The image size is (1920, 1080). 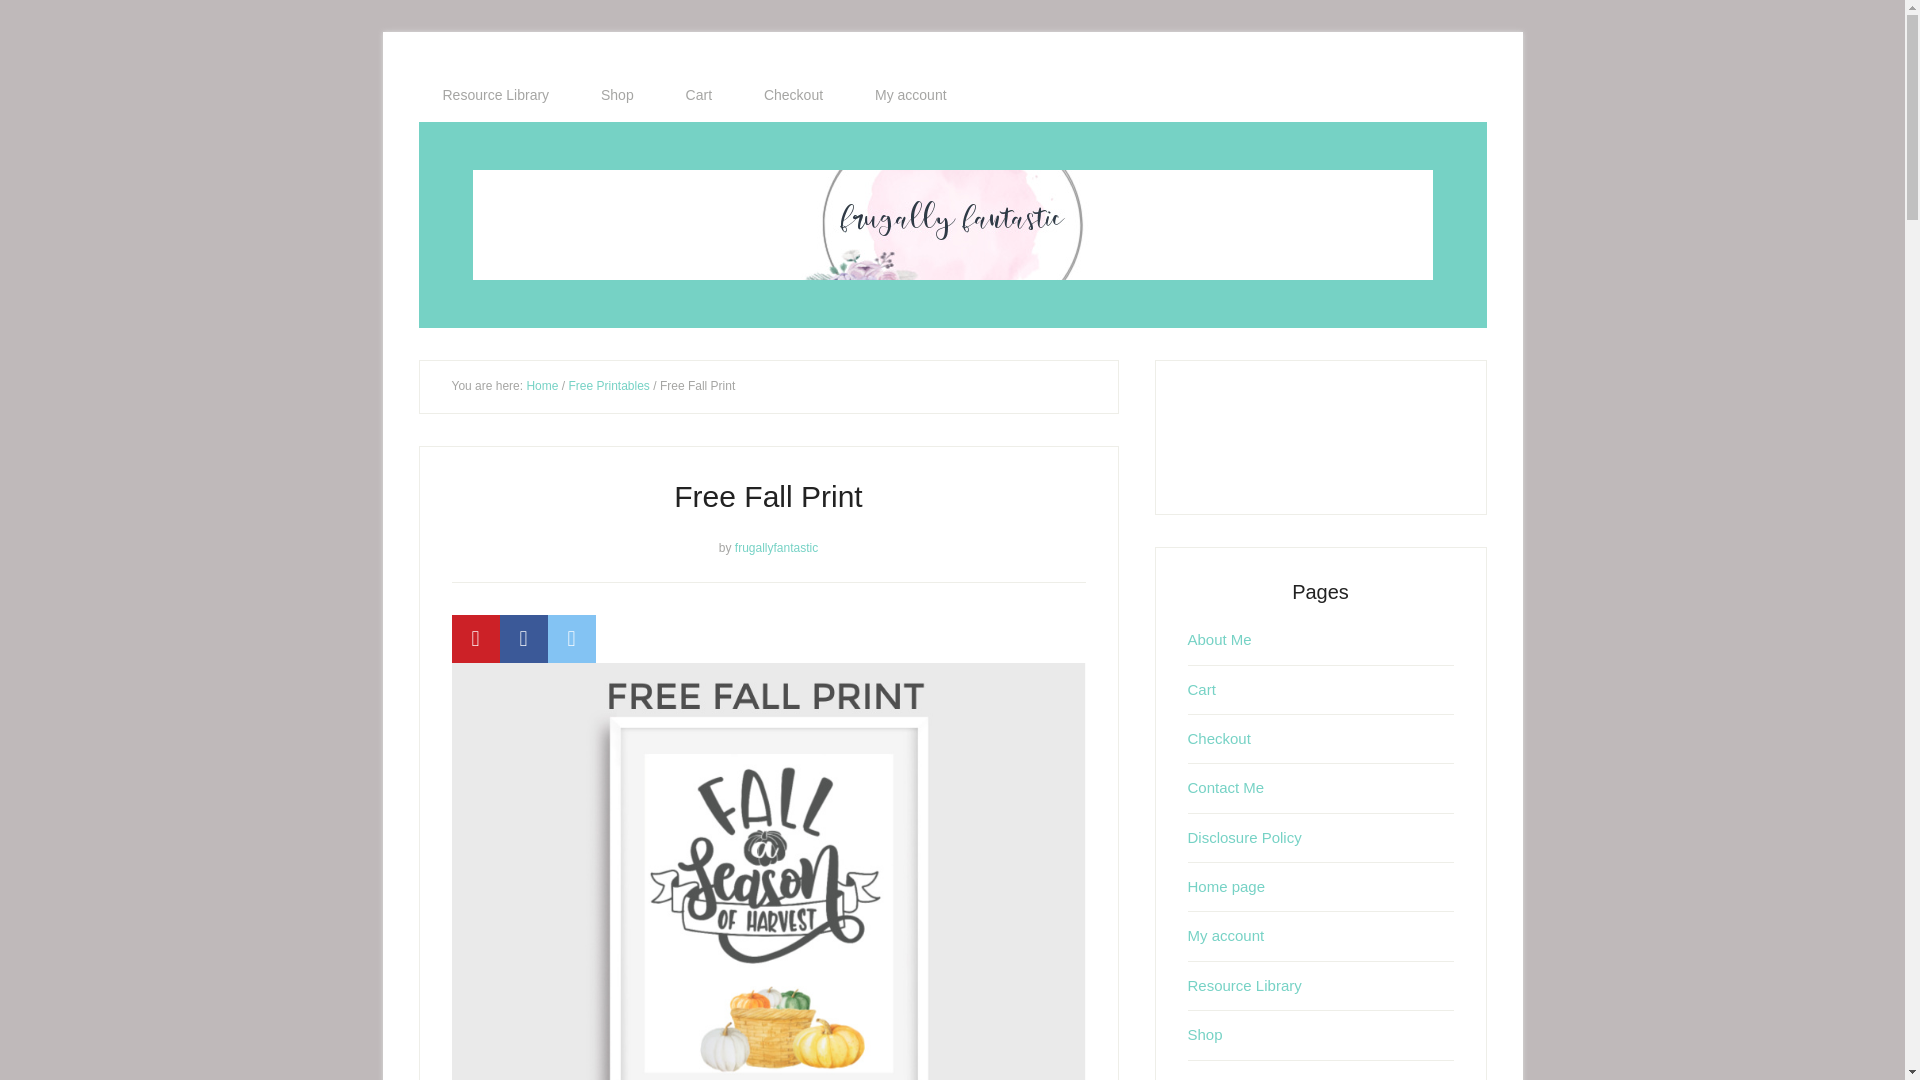 I want to click on About Me, so click(x=1220, y=639).